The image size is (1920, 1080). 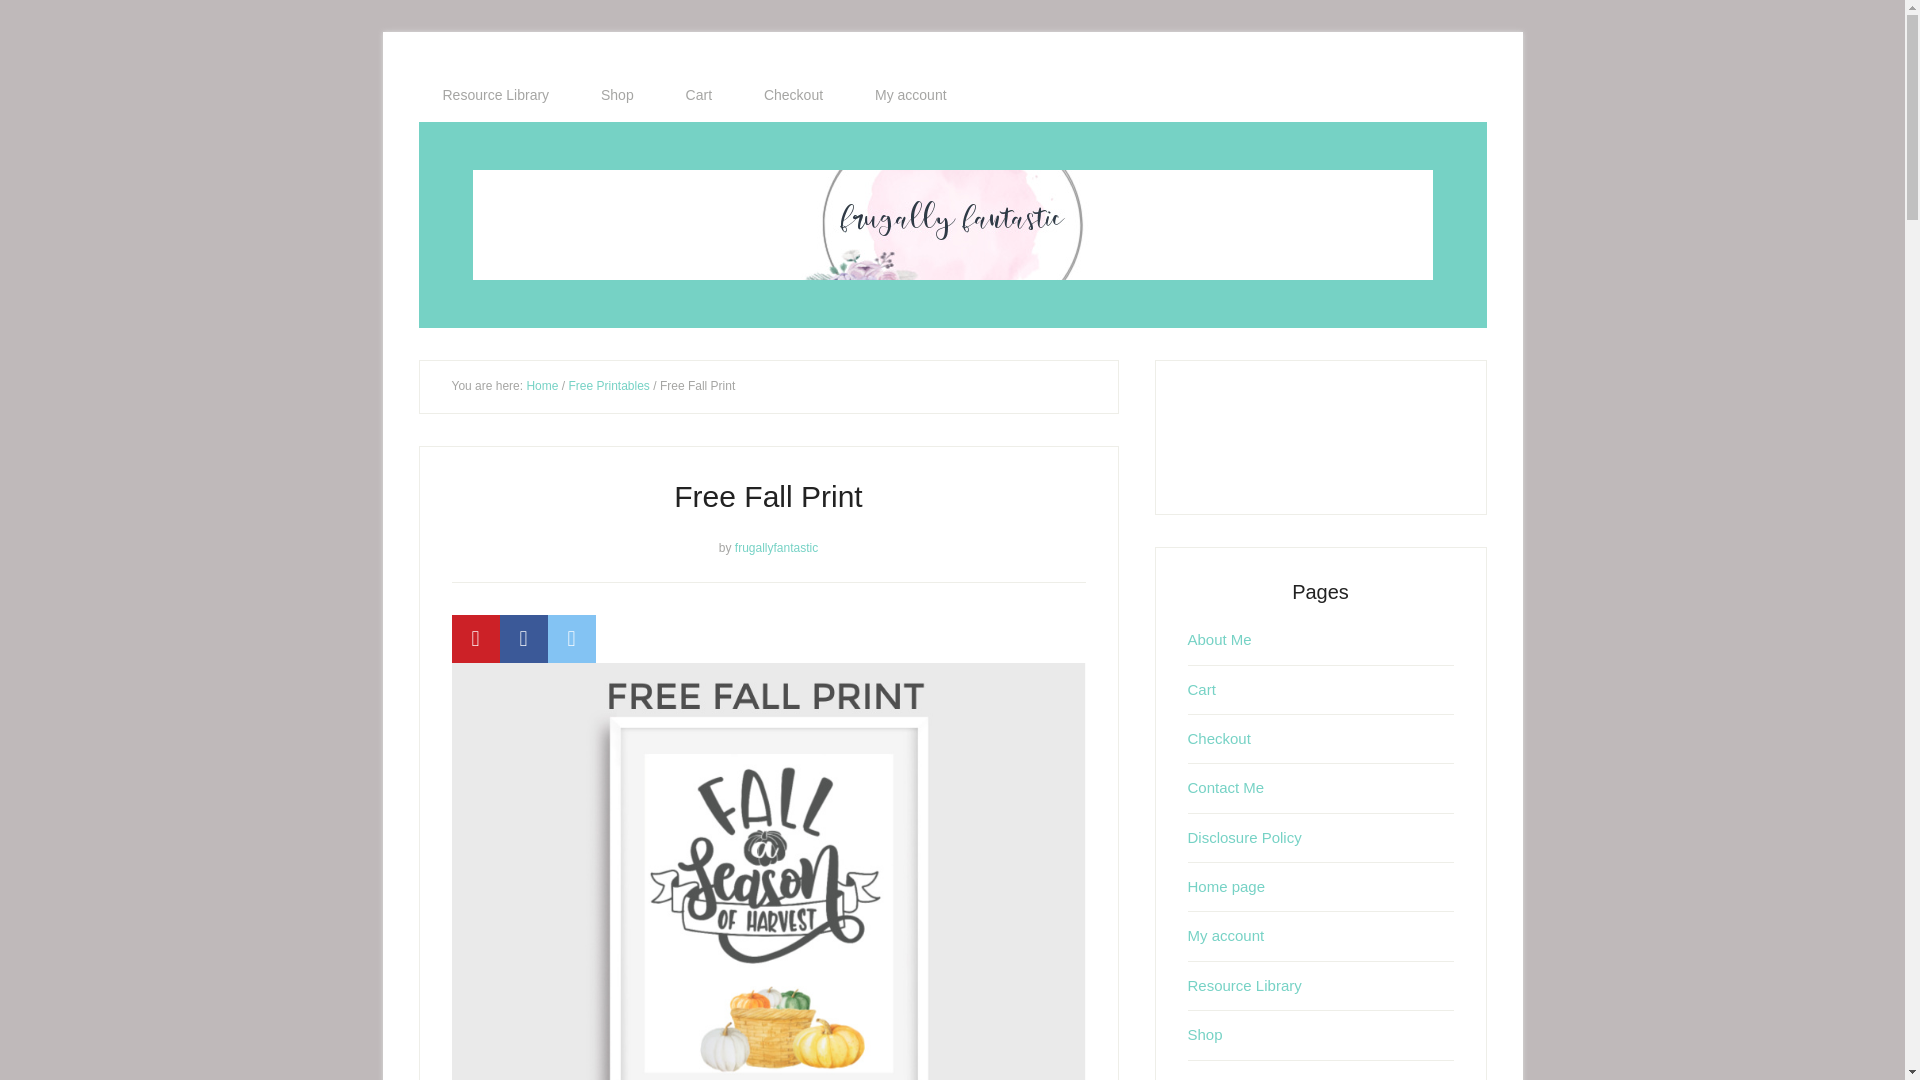 I want to click on About Me, so click(x=1220, y=639).